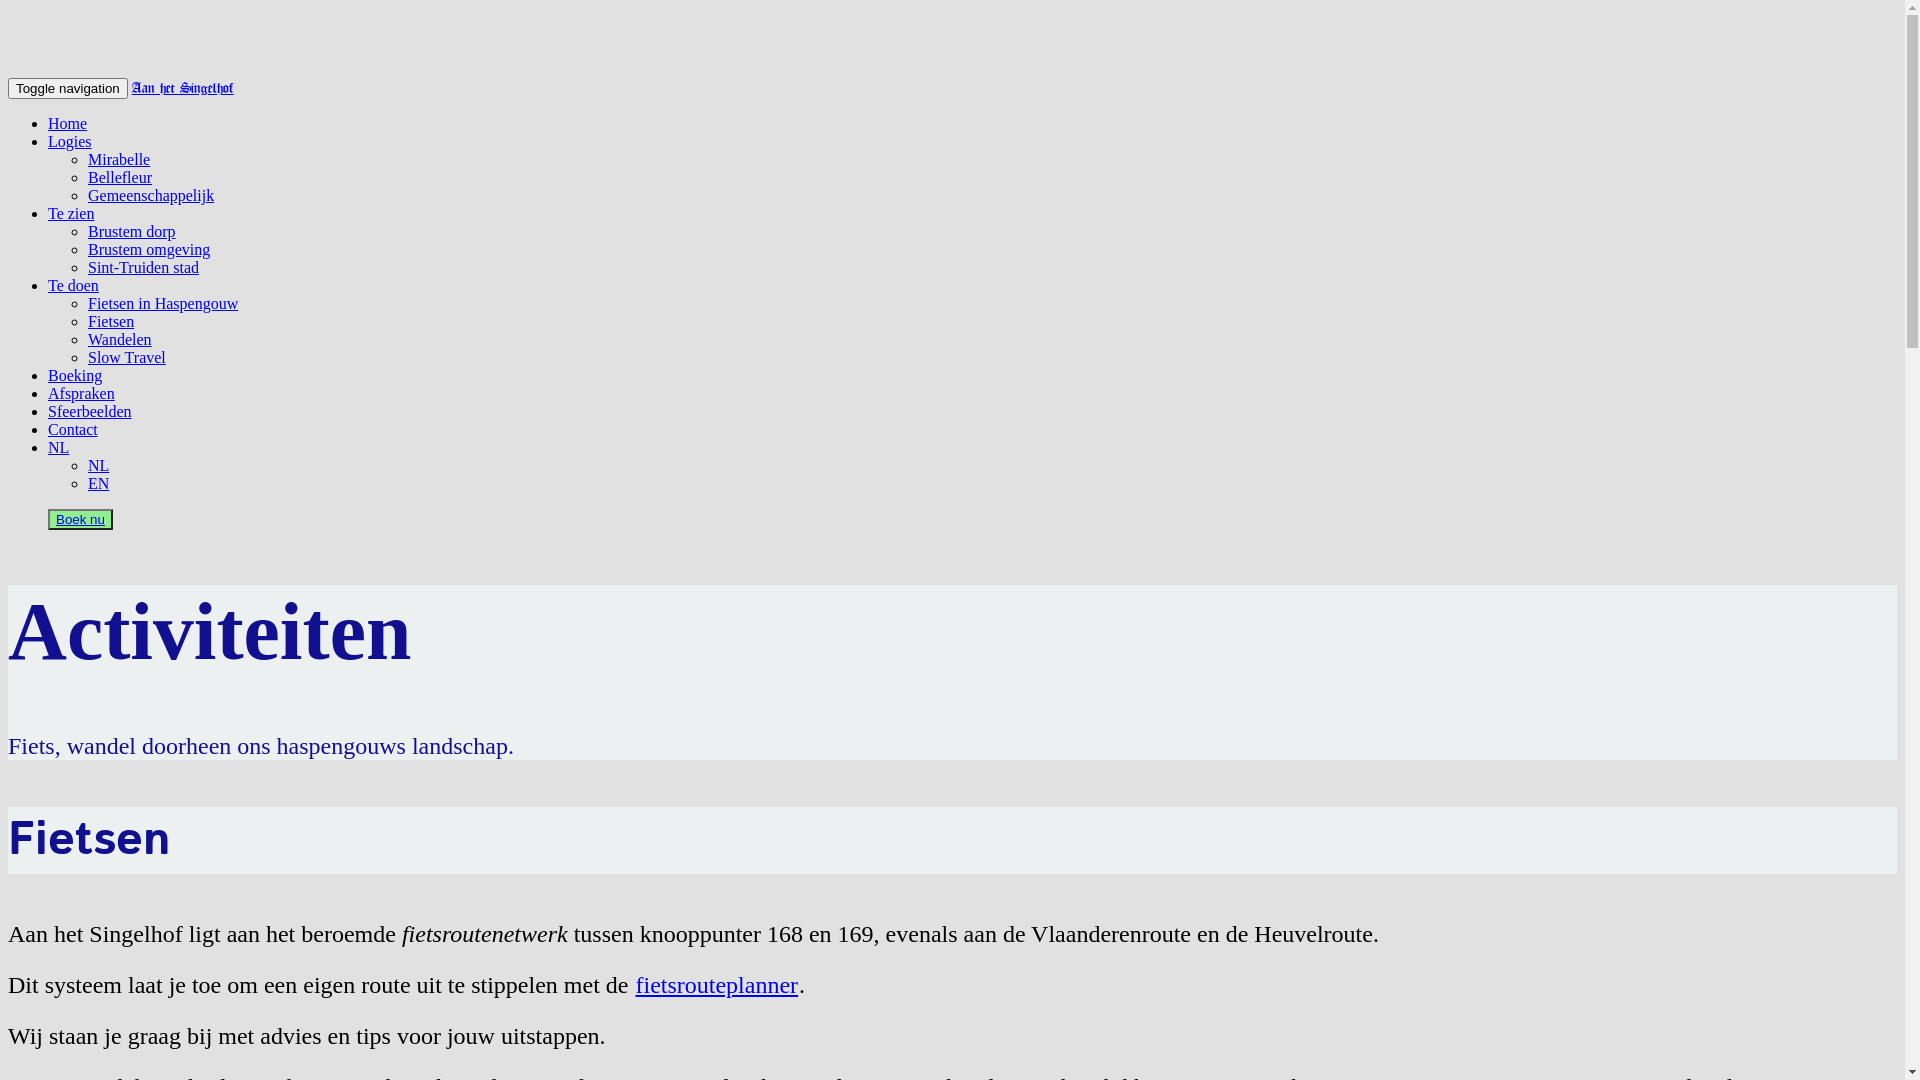 The height and width of the screenshot is (1080, 1920). Describe the element at coordinates (120, 340) in the screenshot. I see `Wandelen` at that location.